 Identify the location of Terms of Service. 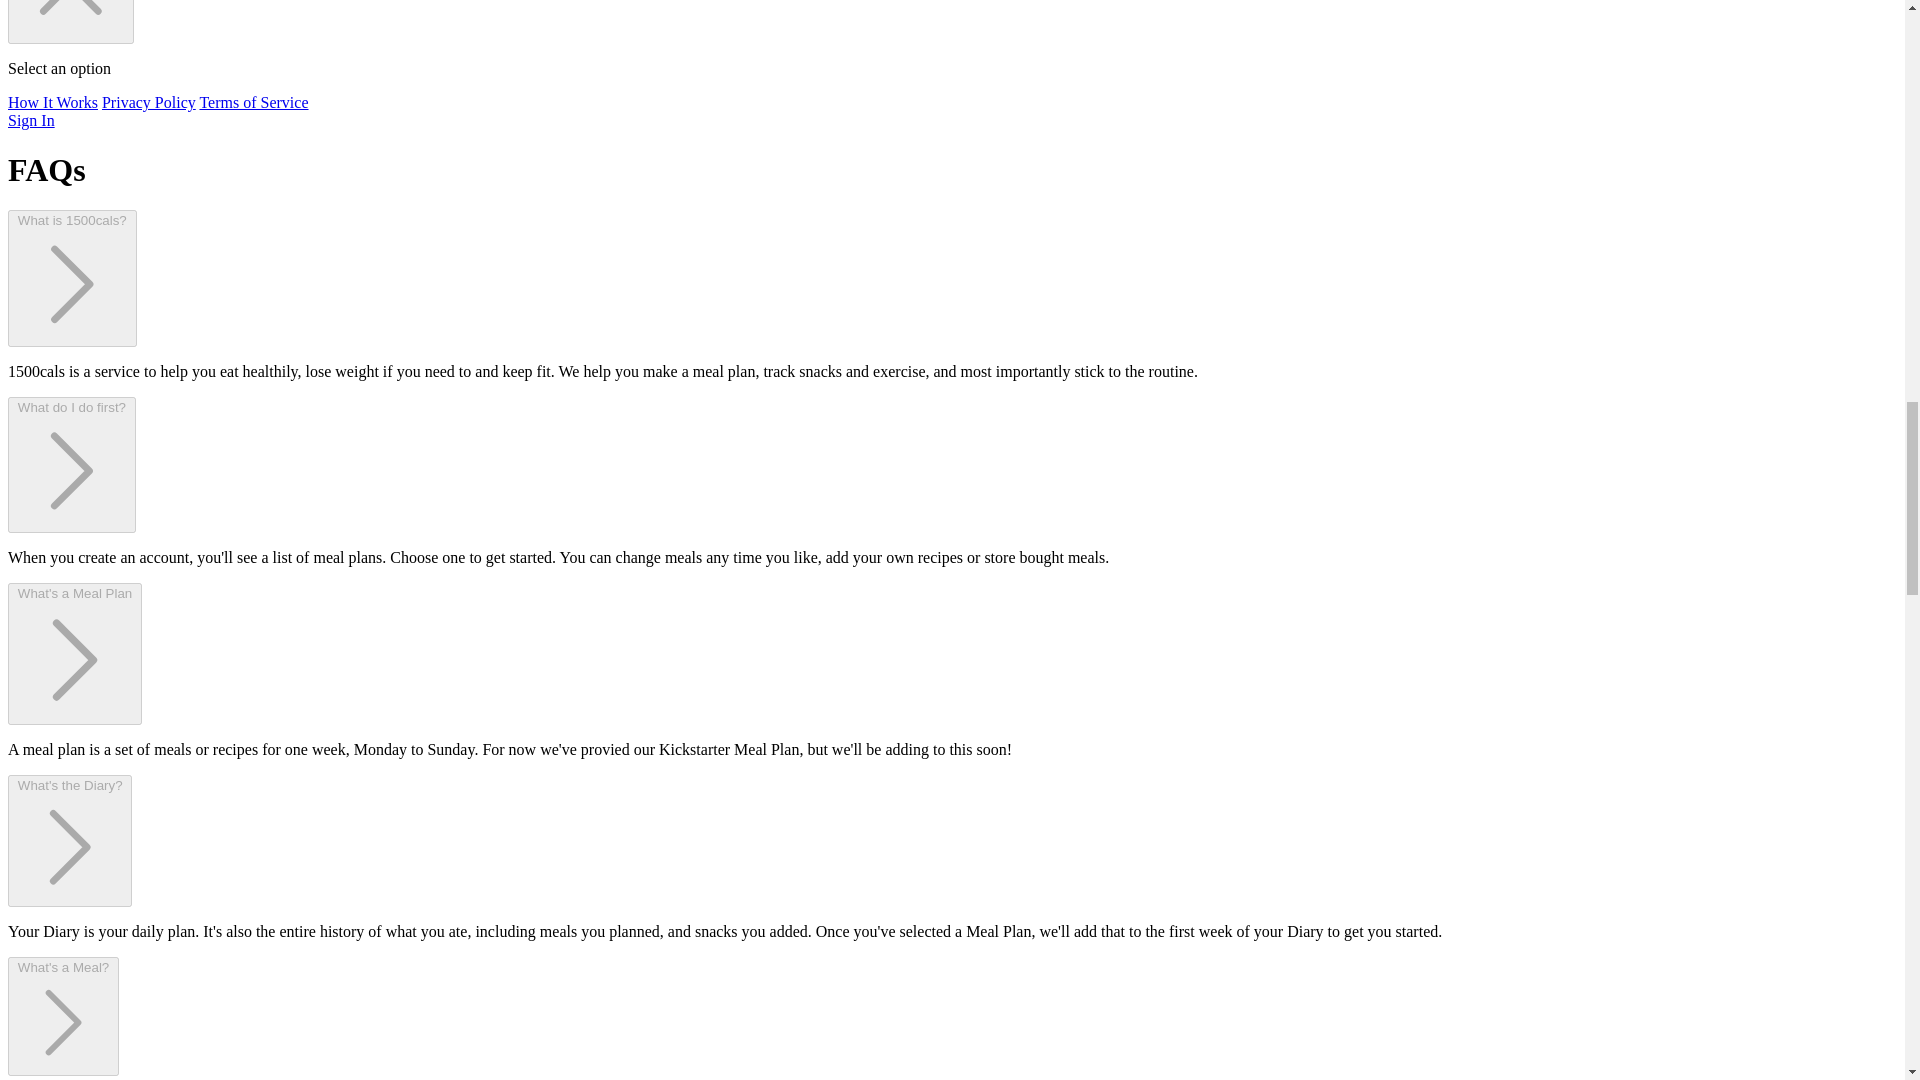
(253, 102).